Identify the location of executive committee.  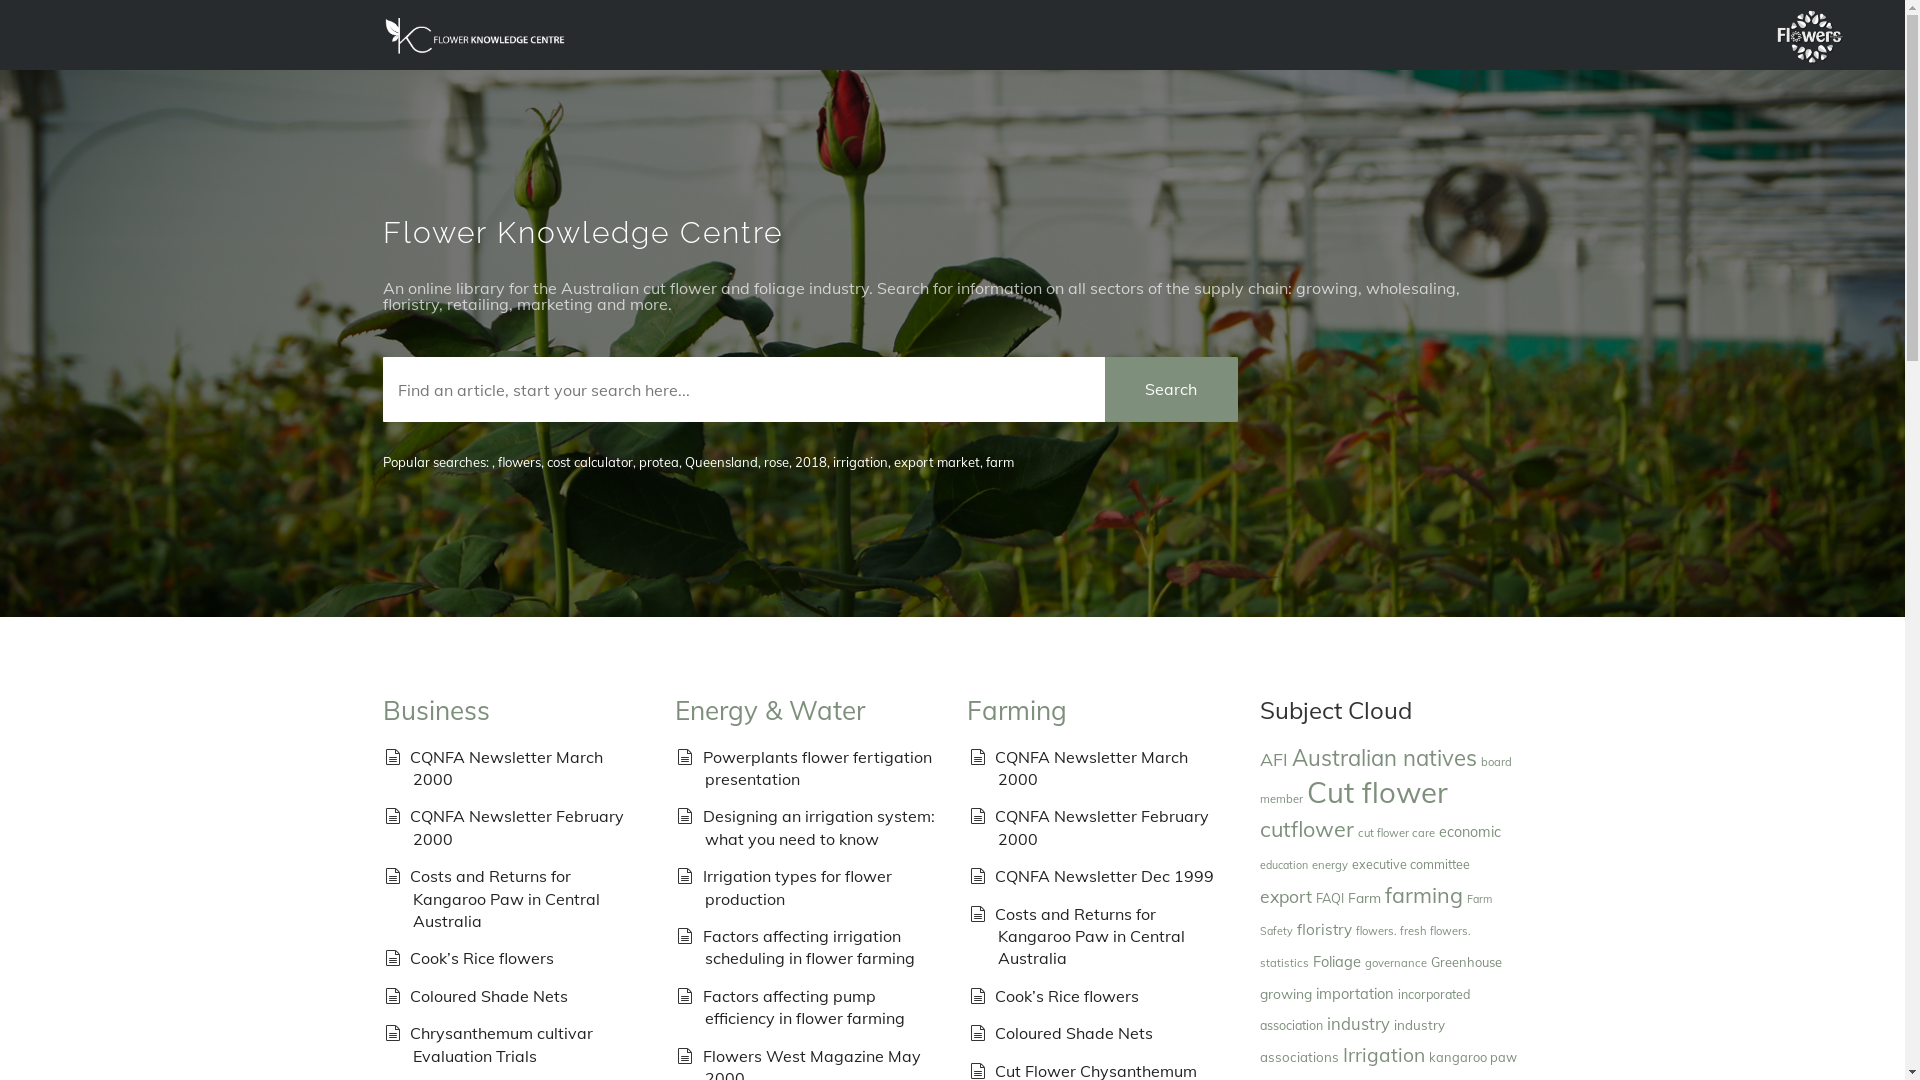
(1411, 864).